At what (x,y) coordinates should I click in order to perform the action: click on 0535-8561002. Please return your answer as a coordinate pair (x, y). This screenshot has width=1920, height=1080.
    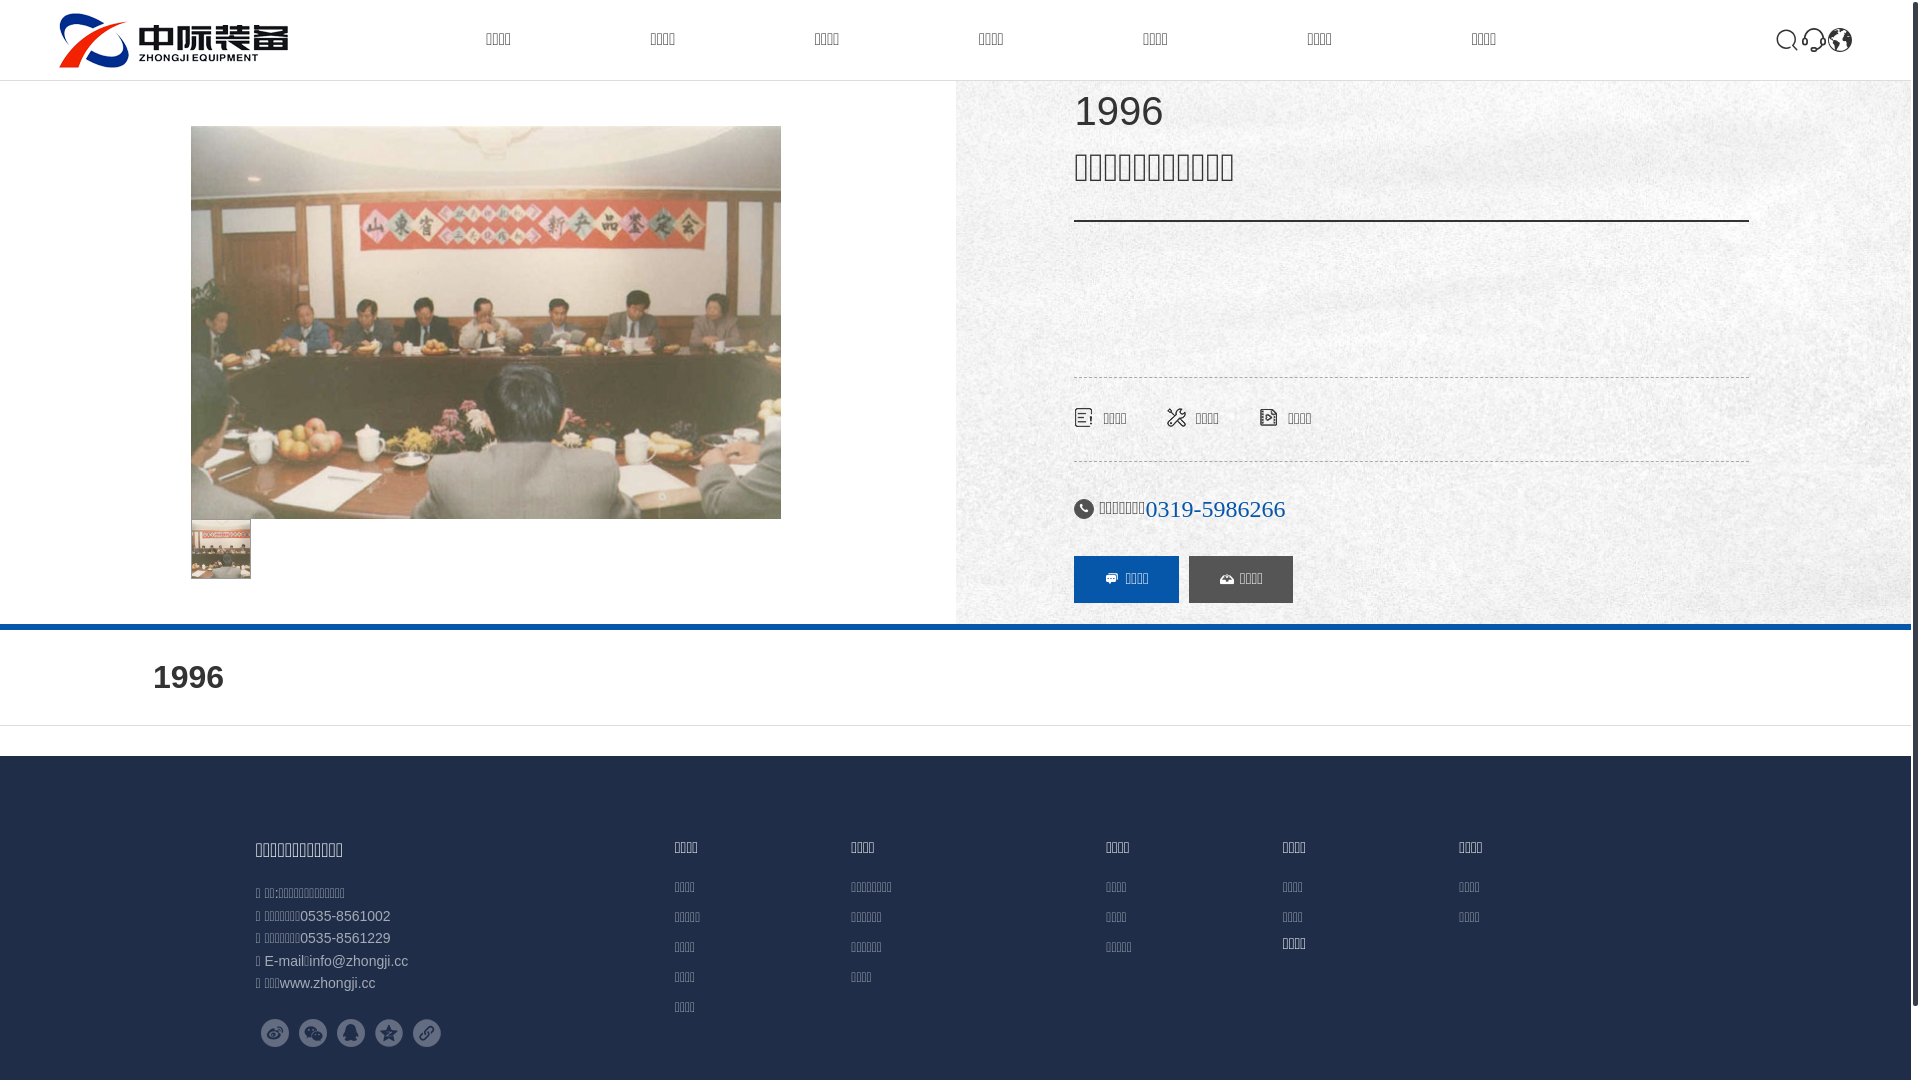
    Looking at the image, I should click on (345, 916).